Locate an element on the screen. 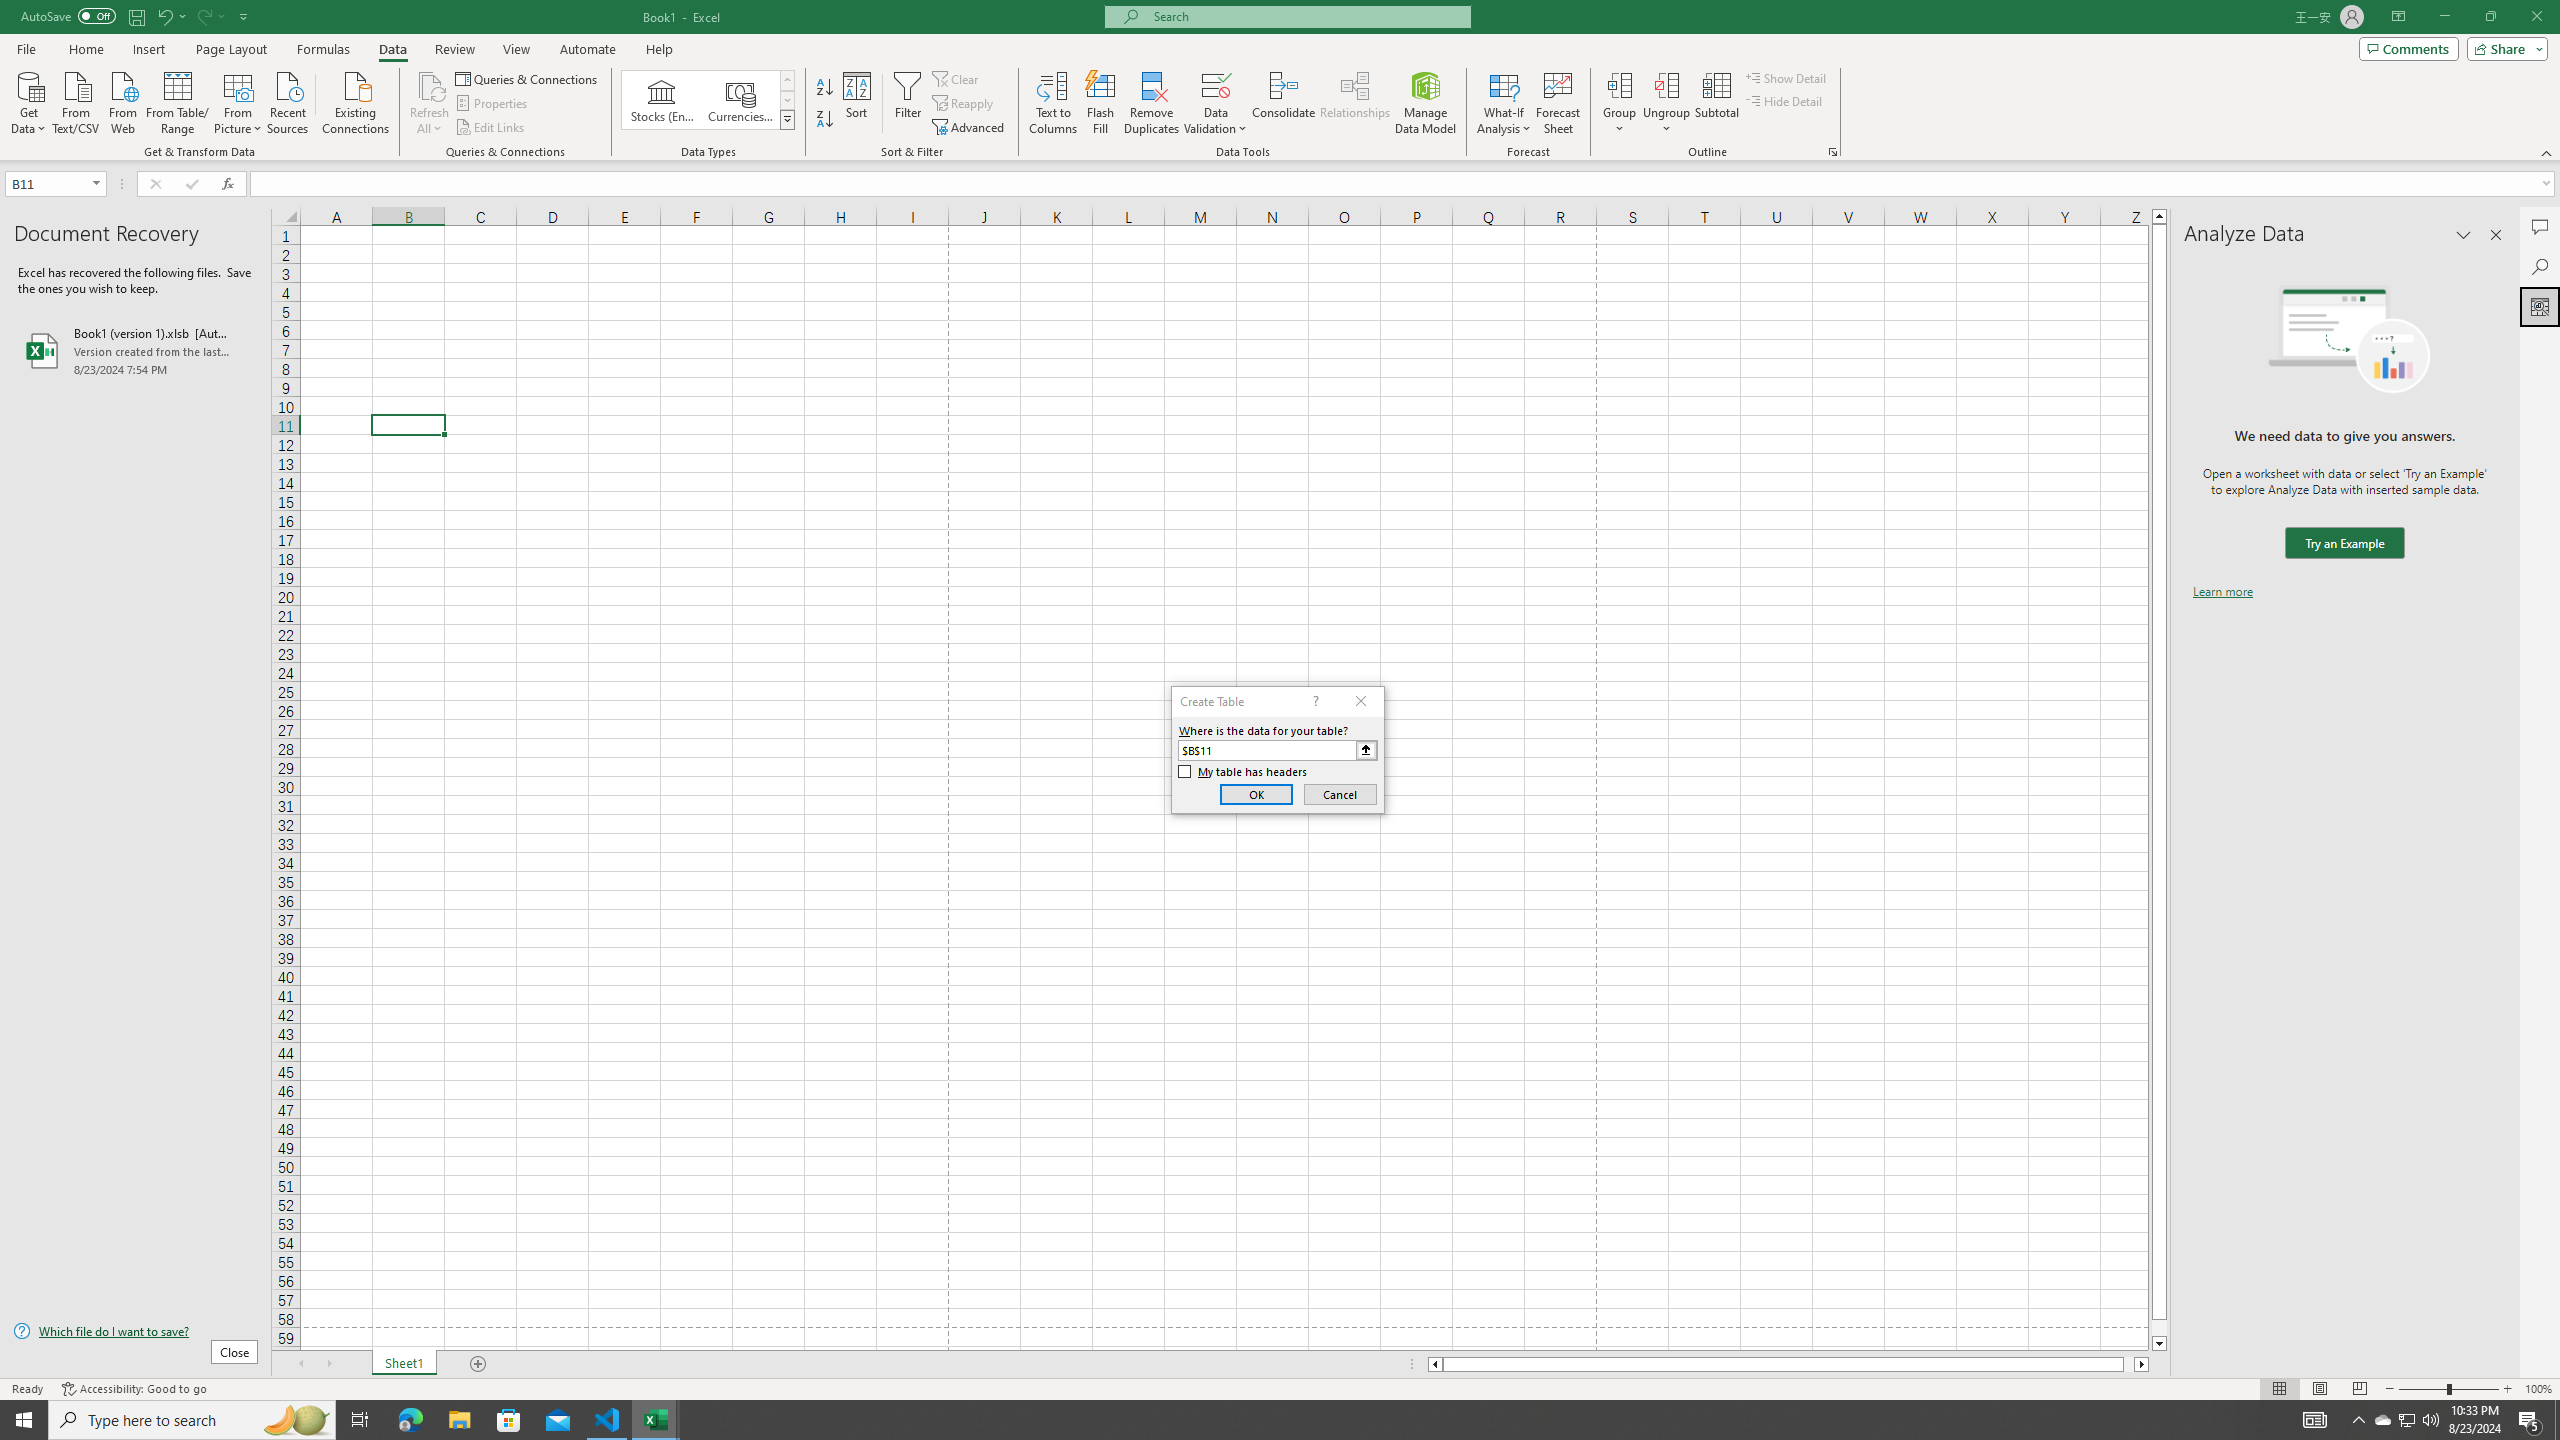  Recent Sources is located at coordinates (288, 101).